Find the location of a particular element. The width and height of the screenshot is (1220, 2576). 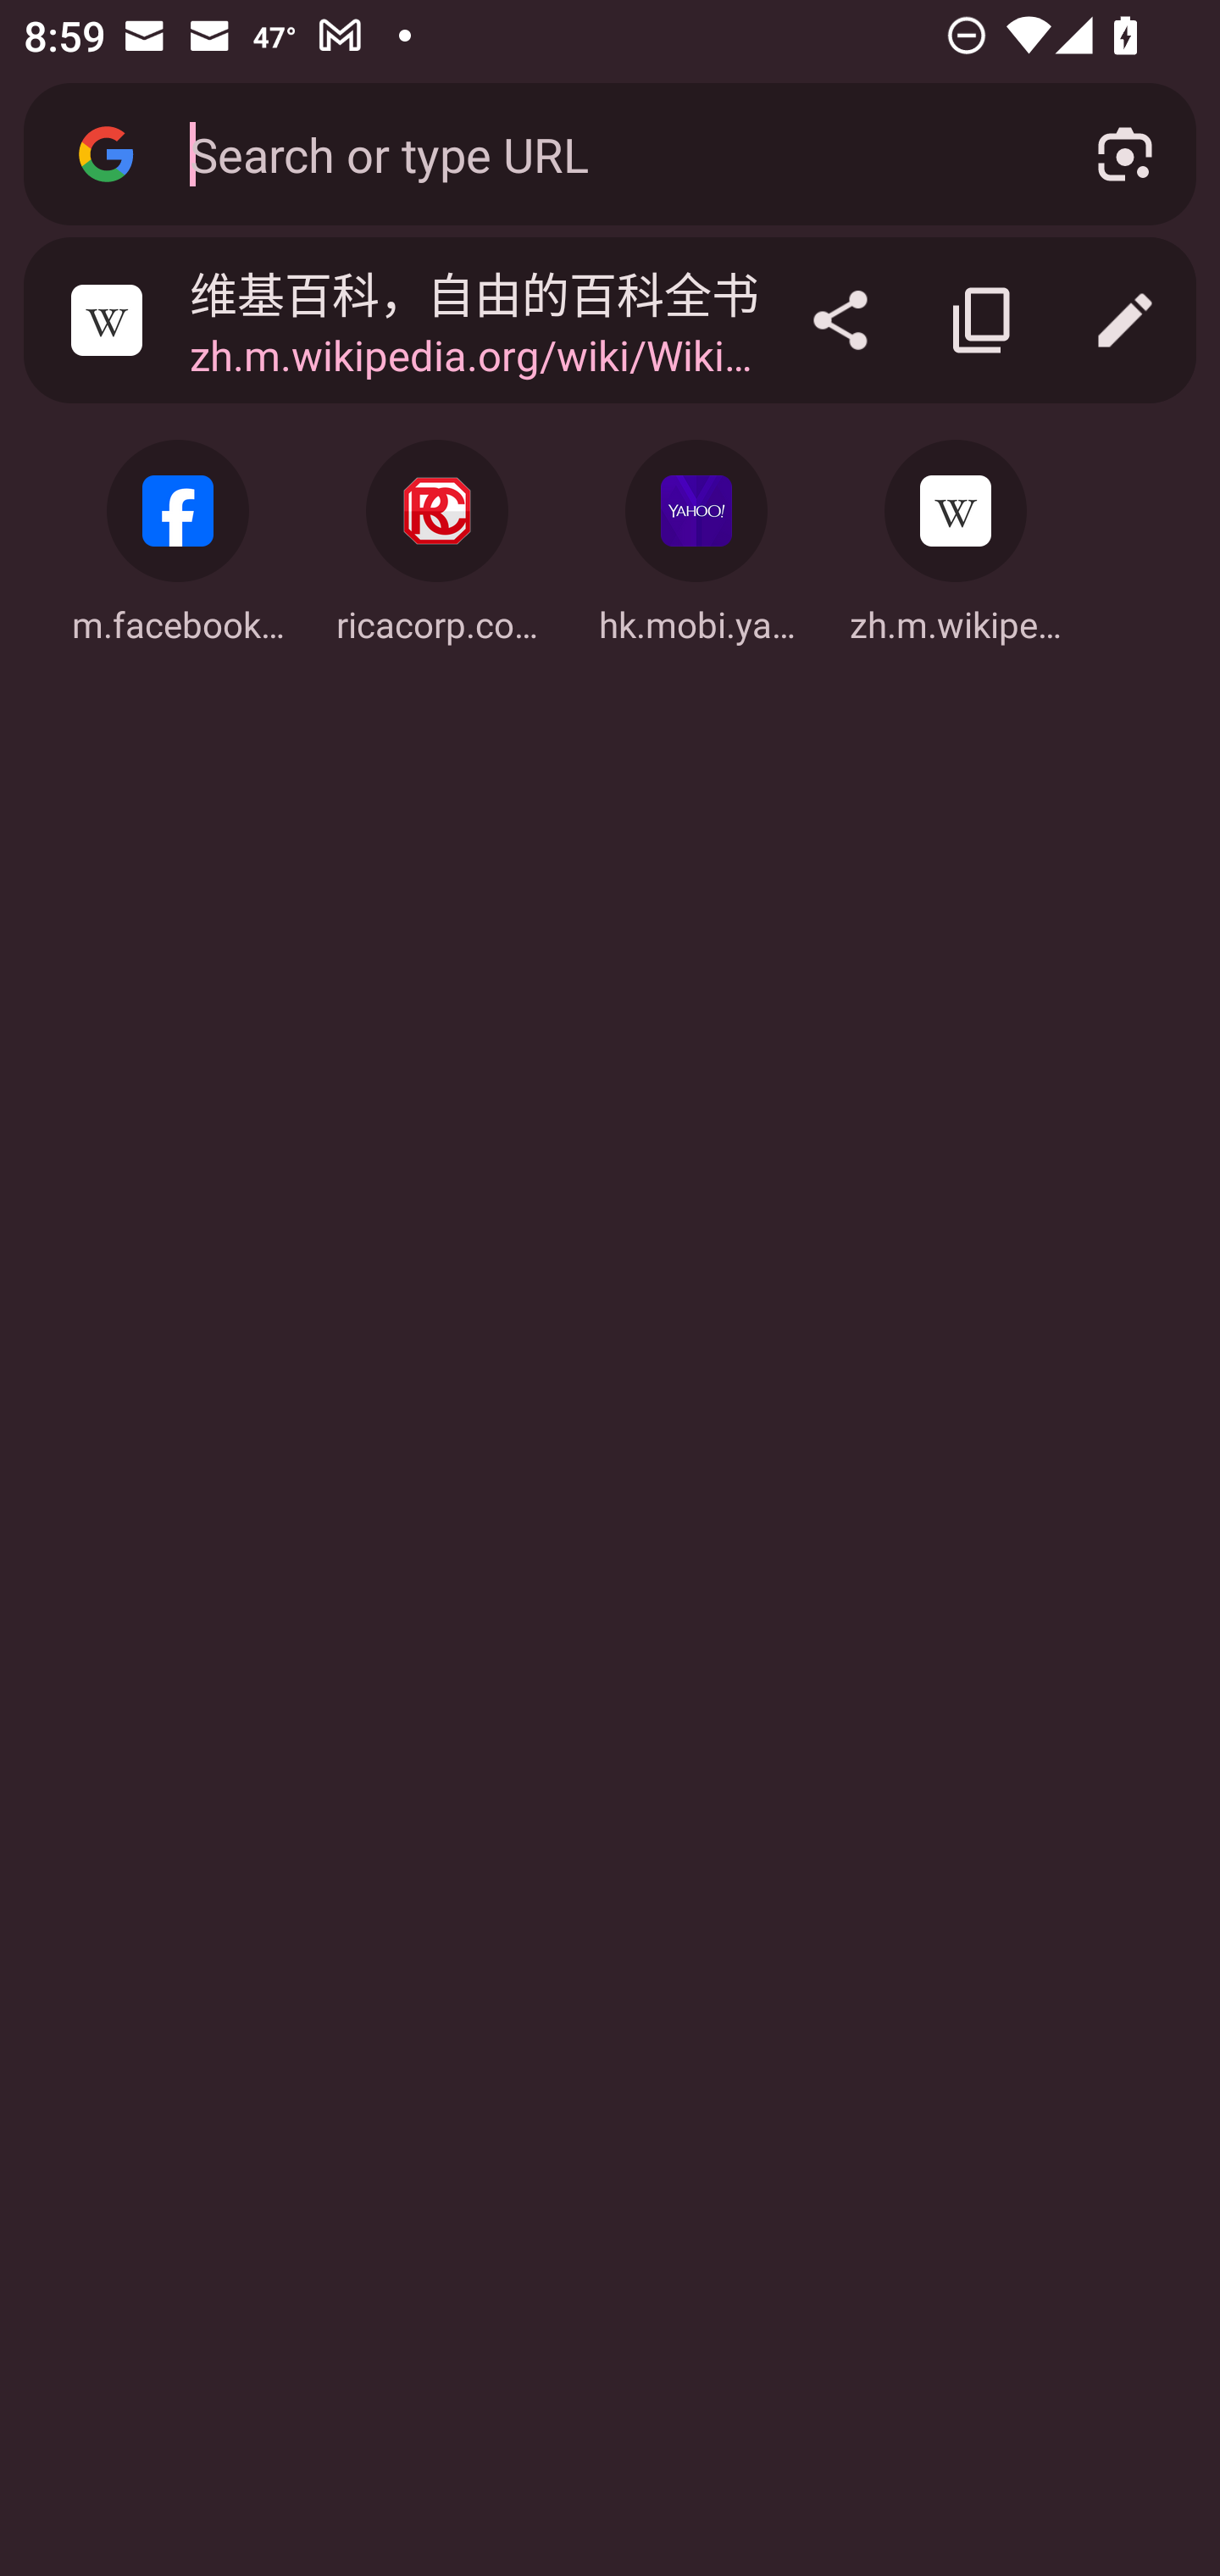

Share… is located at coordinates (840, 320).